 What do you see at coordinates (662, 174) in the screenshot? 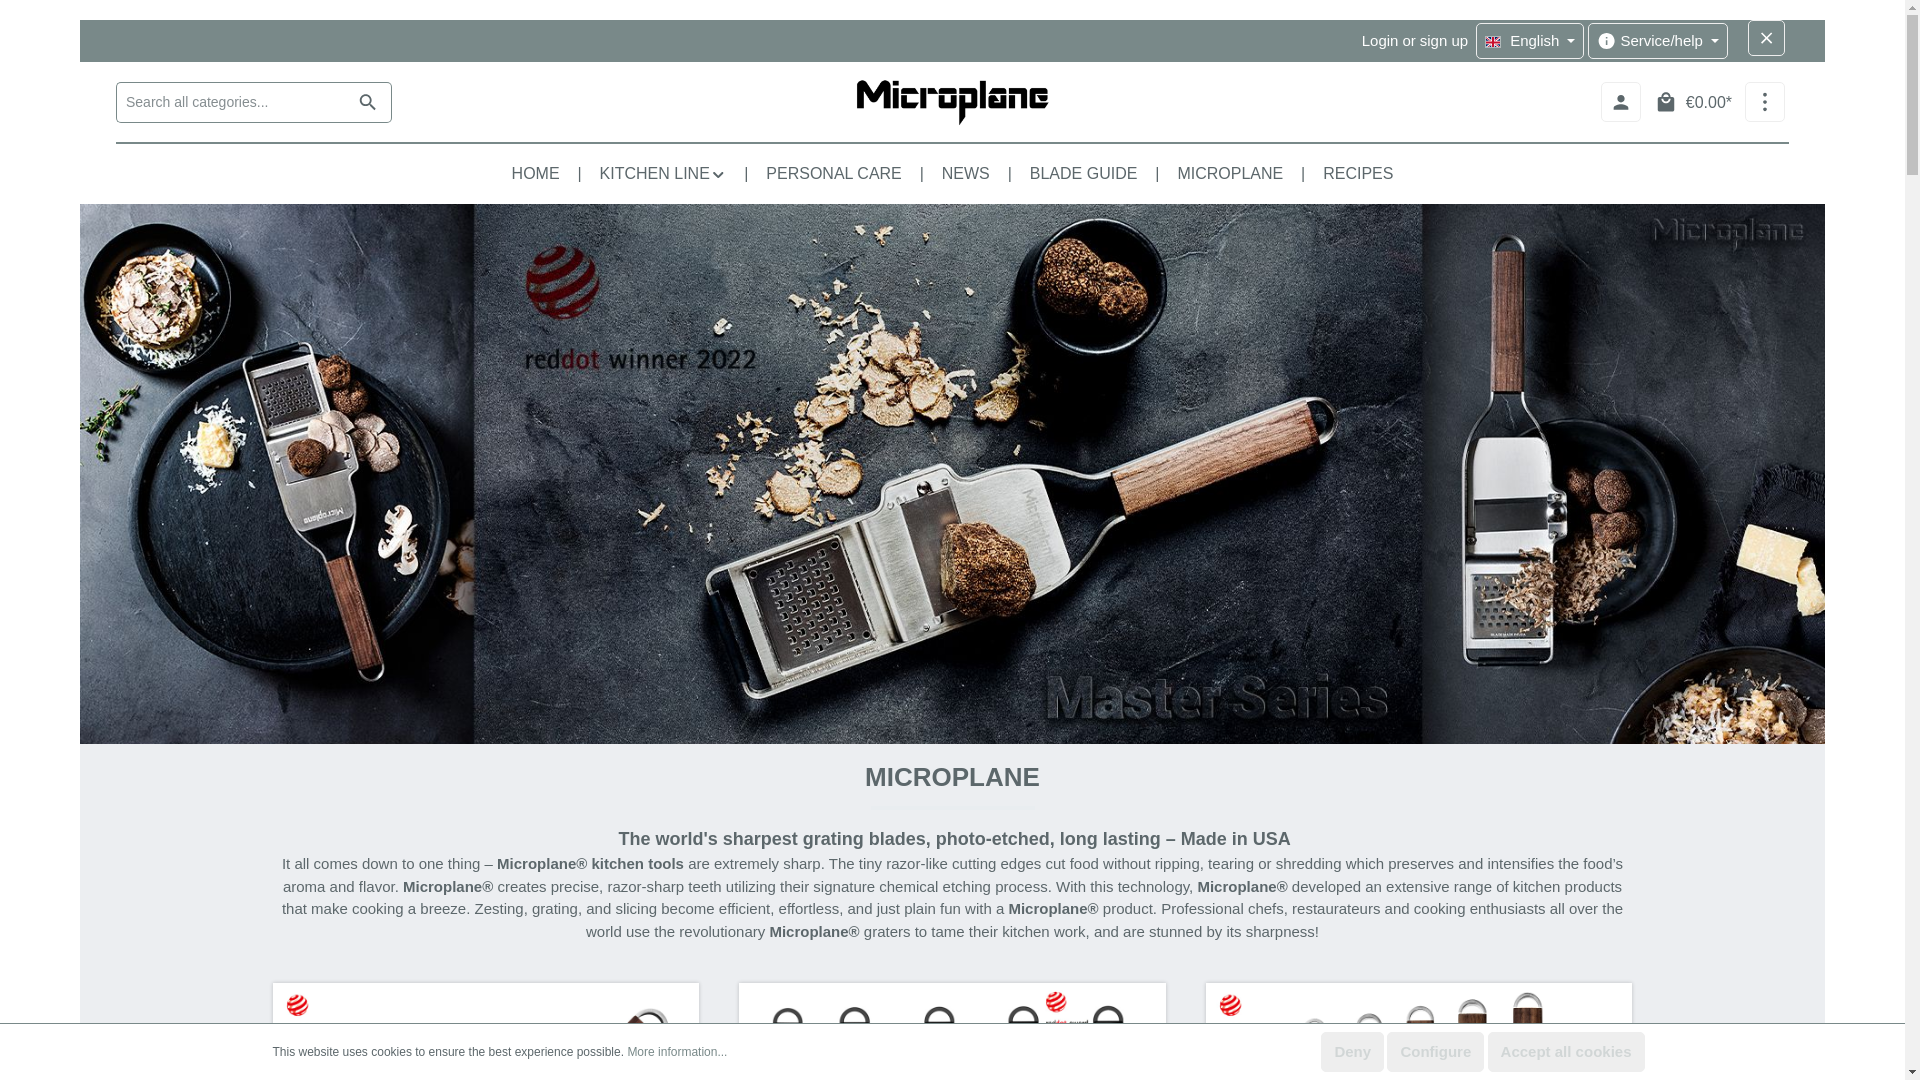
I see `KITCHEN LINE` at bounding box center [662, 174].